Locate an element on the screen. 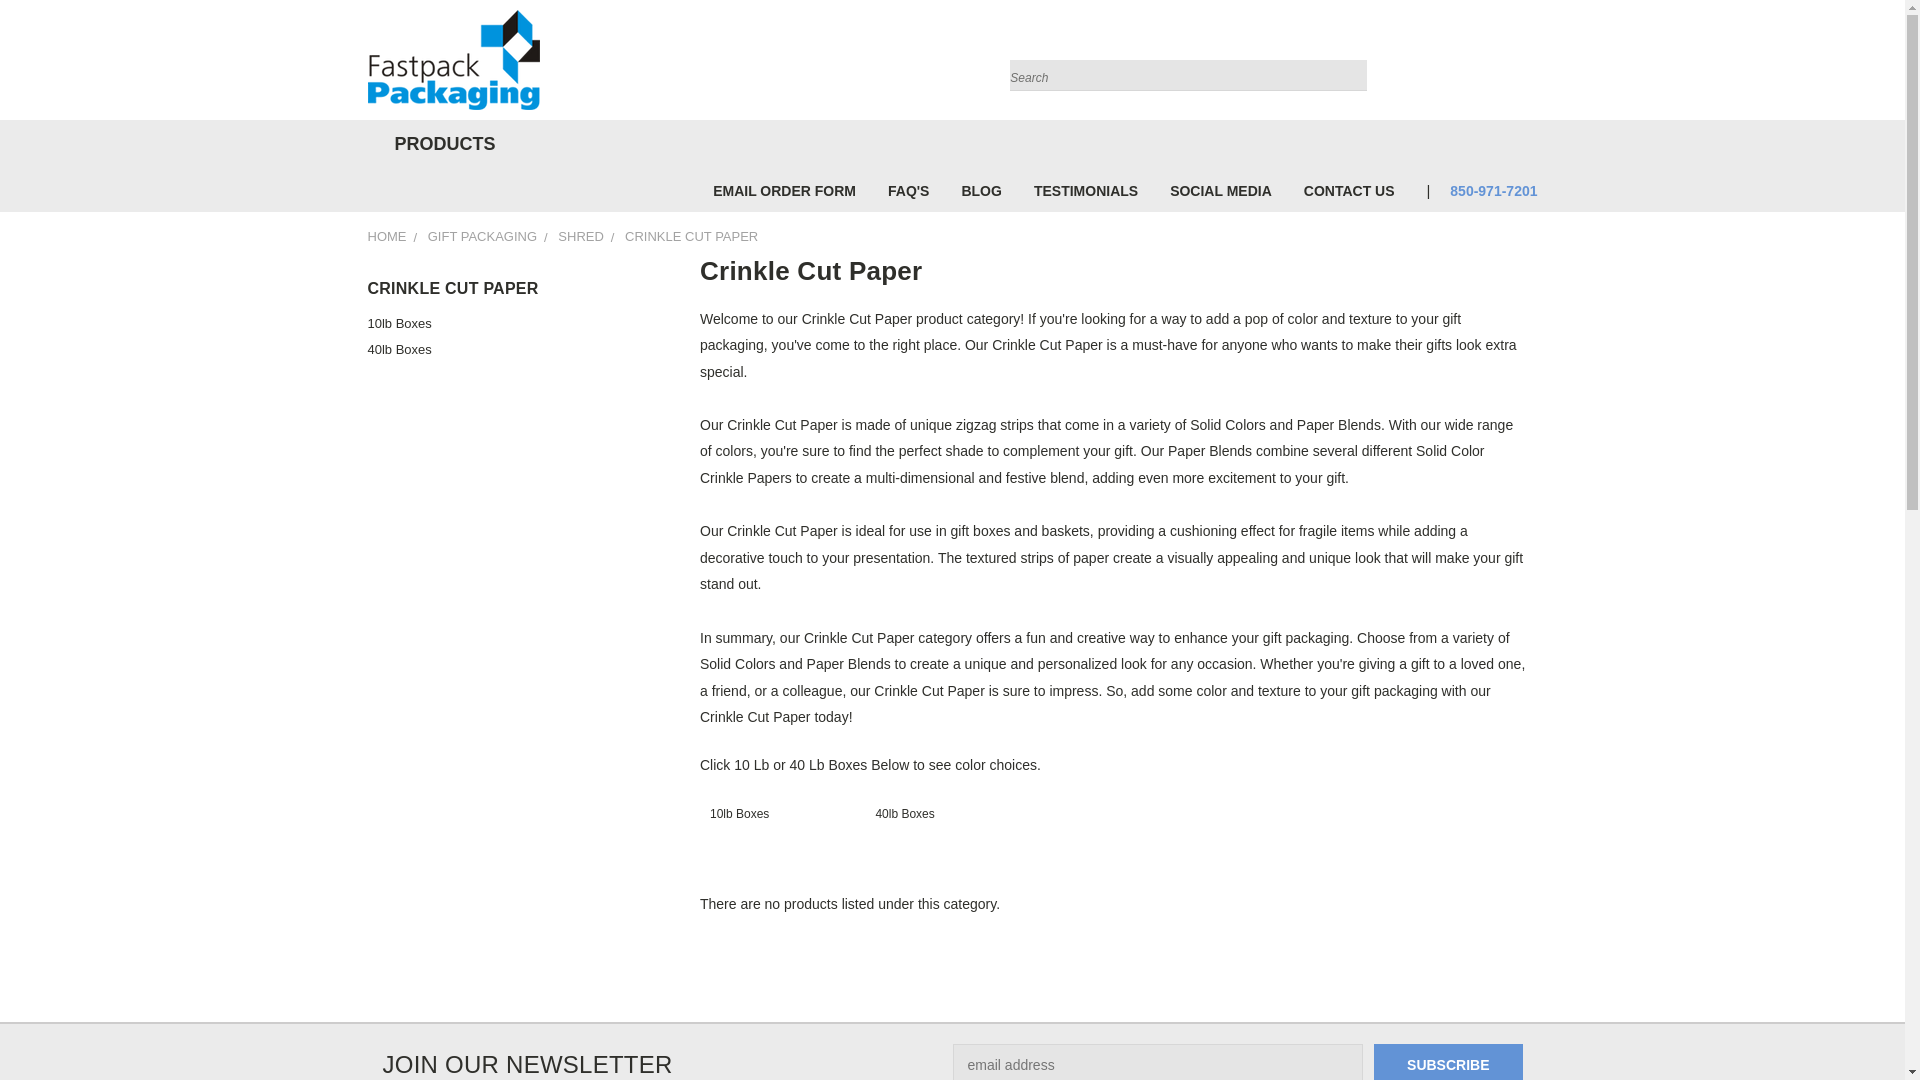 Image resolution: width=1920 pixels, height=1080 pixels. 10lb Boxes is located at coordinates (509, 324).